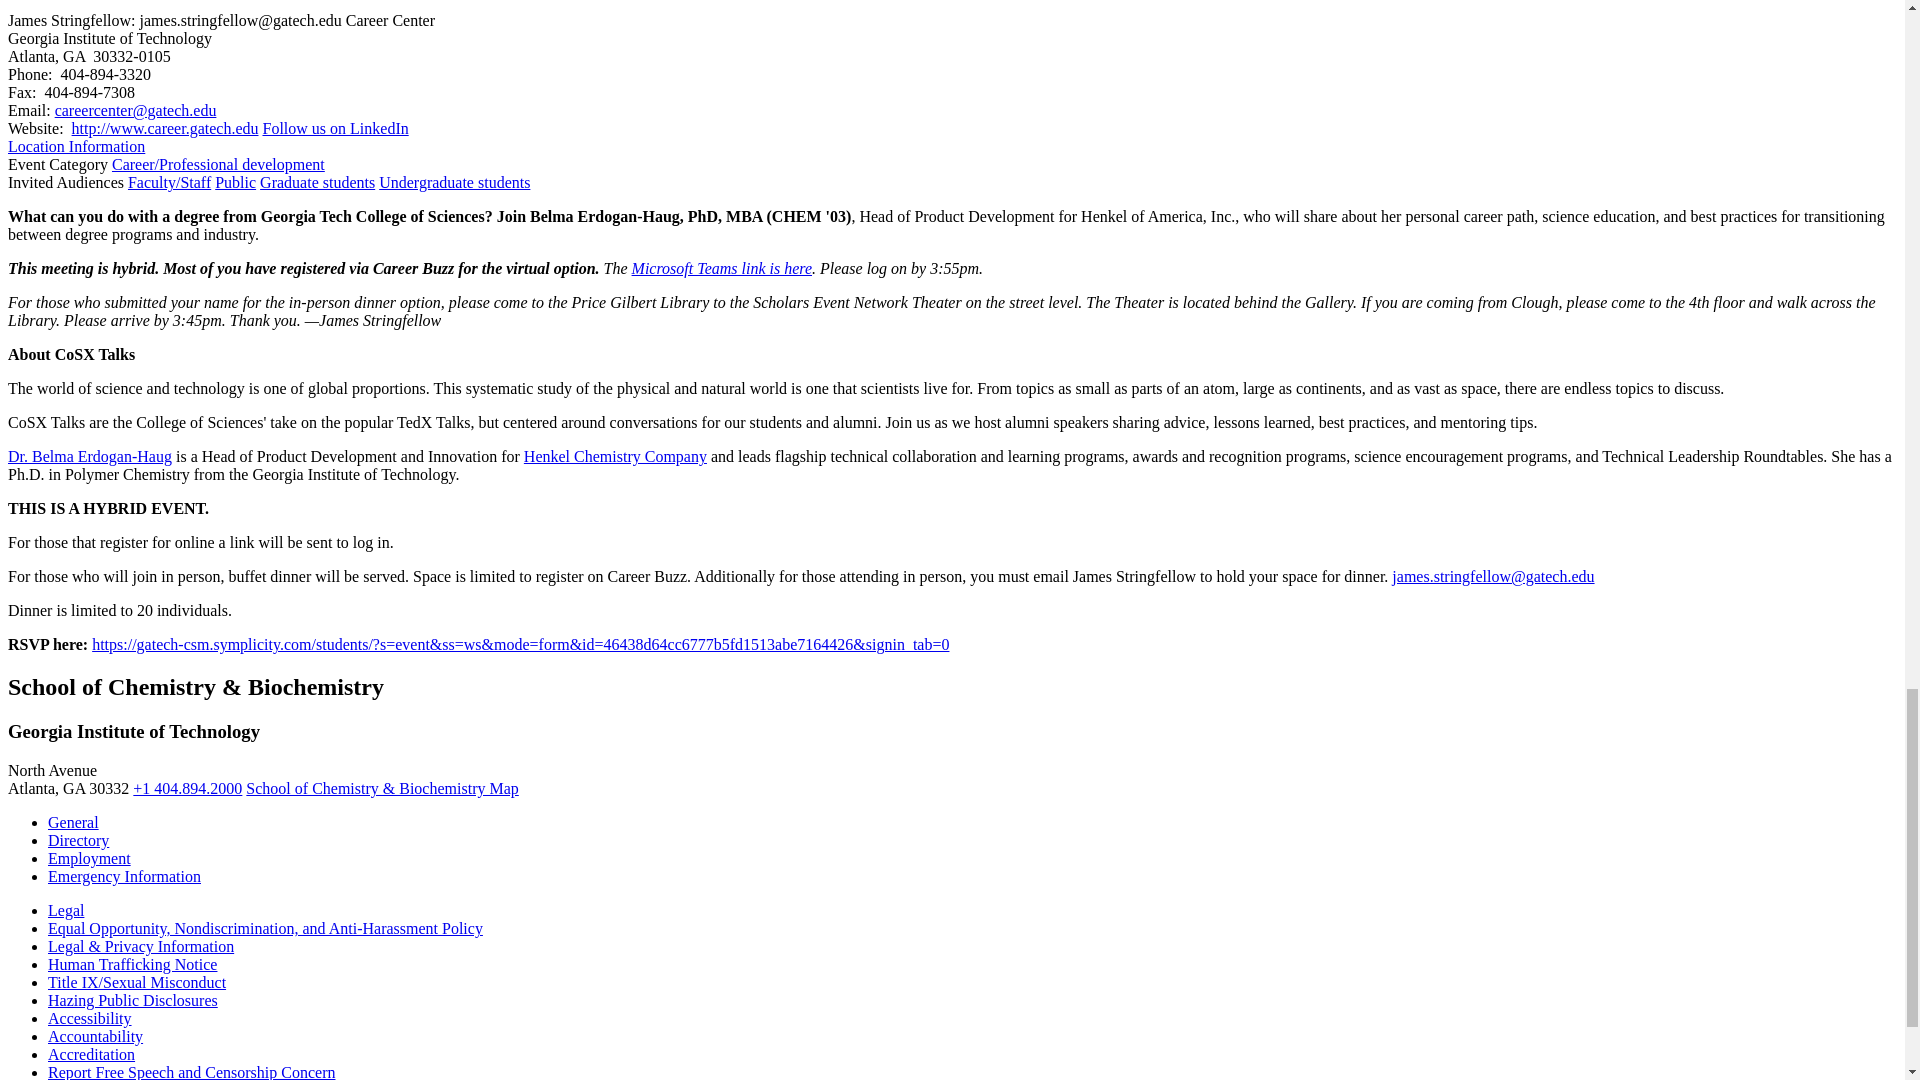 The height and width of the screenshot is (1080, 1920). Describe the element at coordinates (78, 840) in the screenshot. I see `Georgia Institute of Technology Directory` at that location.